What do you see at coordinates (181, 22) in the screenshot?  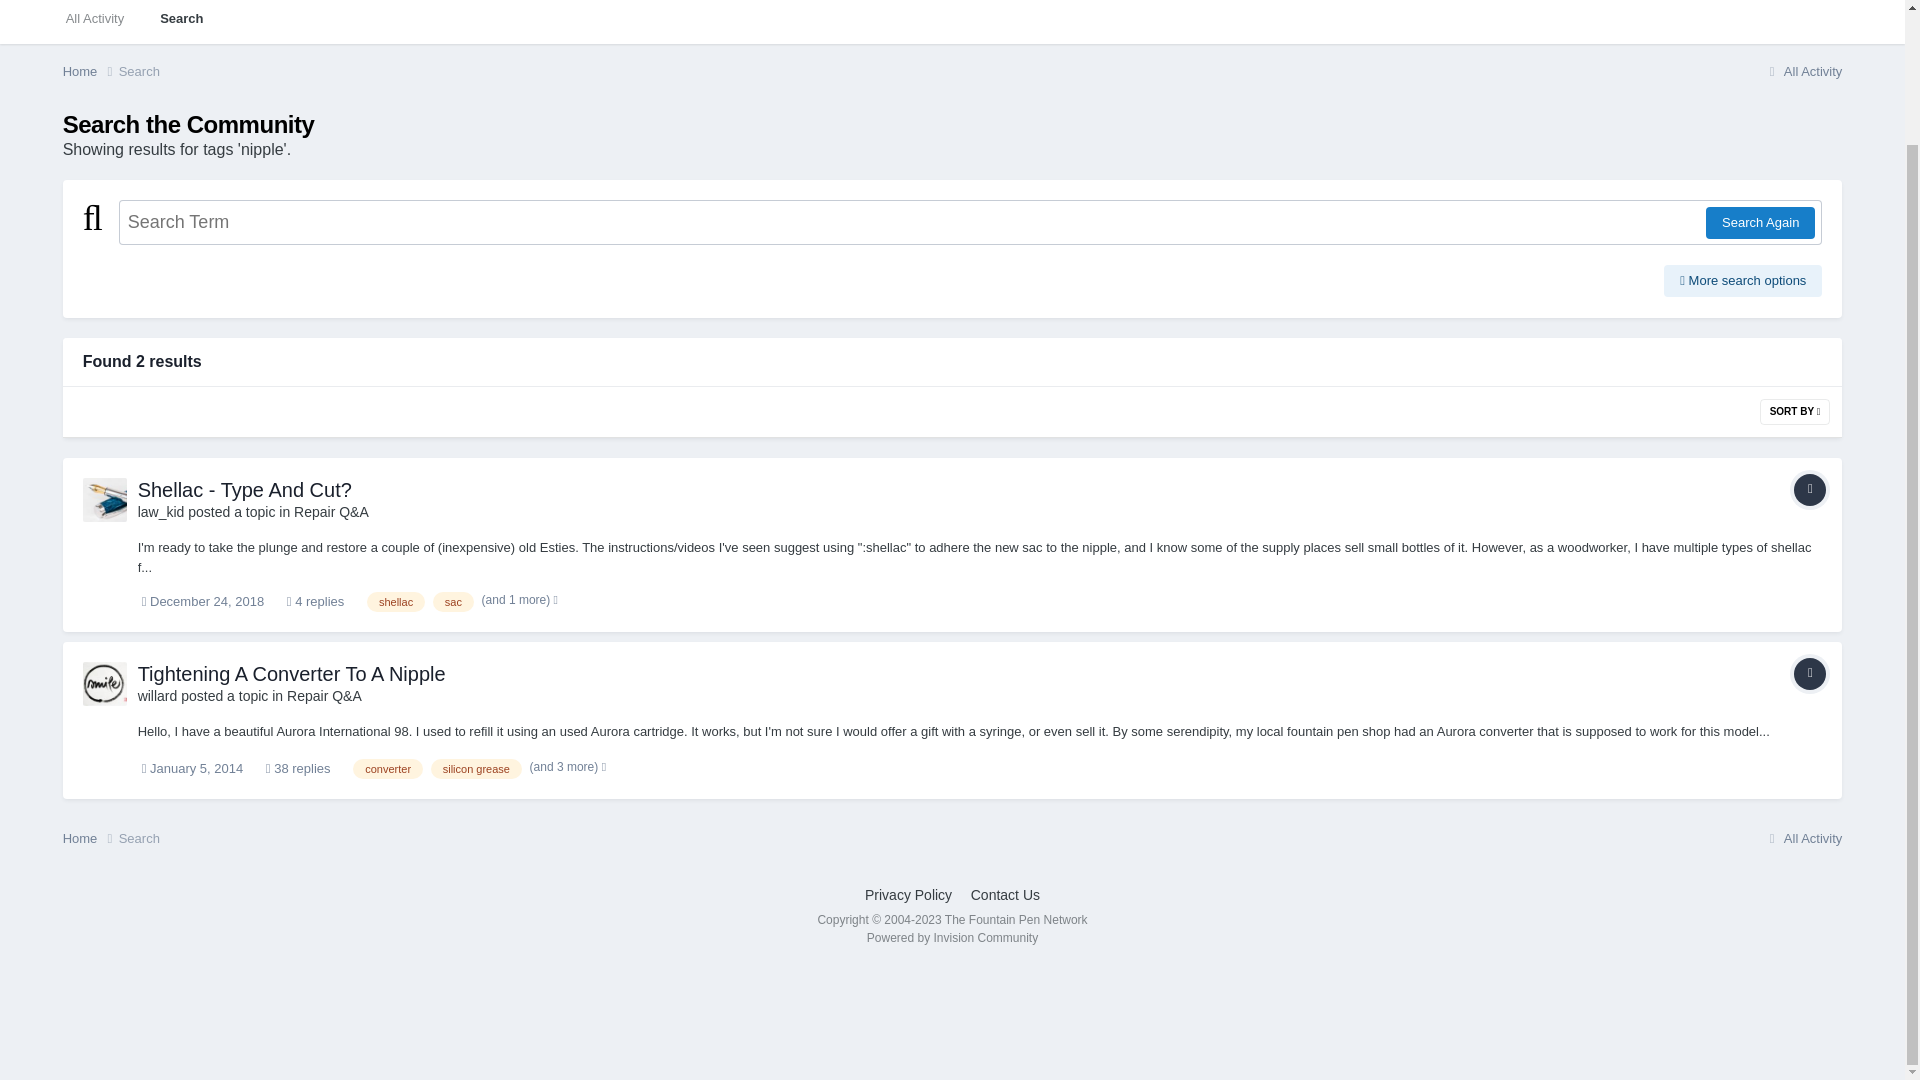 I see `Search` at bounding box center [181, 22].